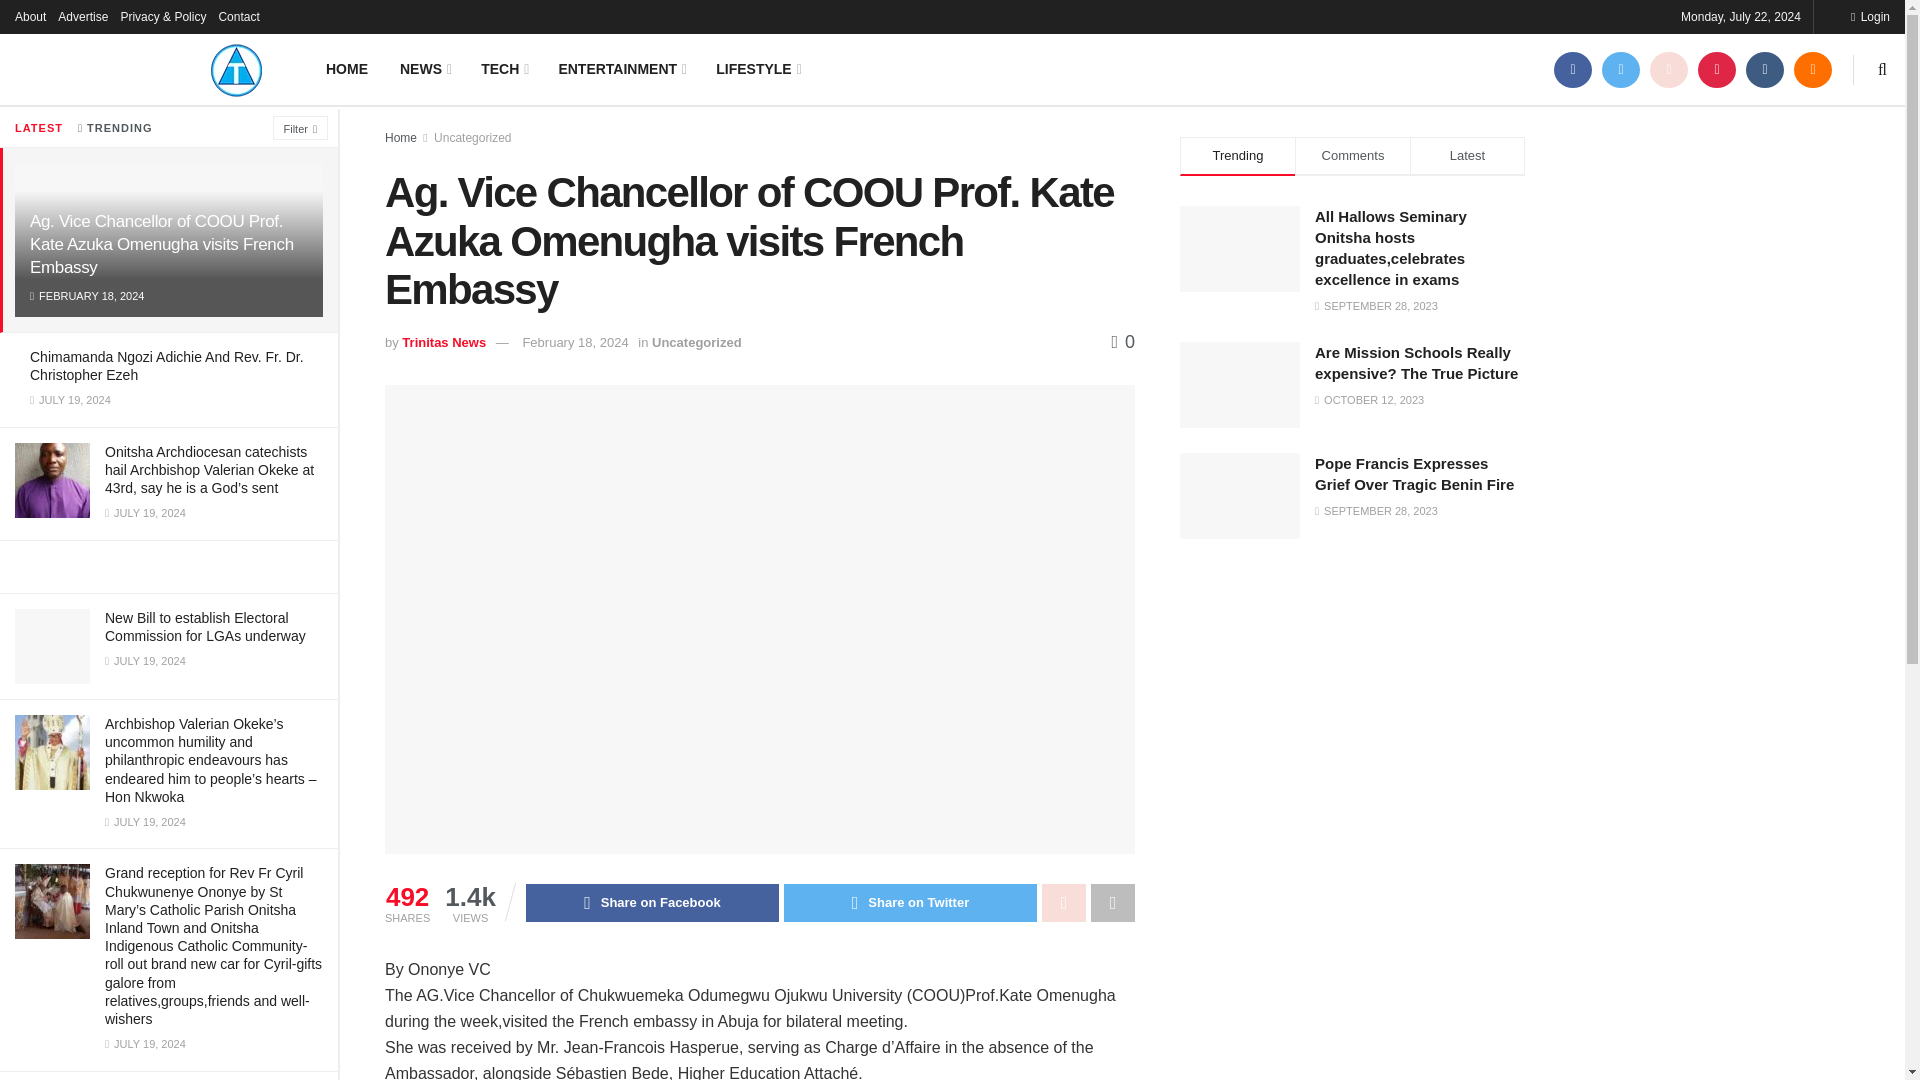  What do you see at coordinates (166, 366) in the screenshot?
I see `Chimamanda Ngozi Adichie And Rev. Fr. Dr. Christopher Ezeh` at bounding box center [166, 366].